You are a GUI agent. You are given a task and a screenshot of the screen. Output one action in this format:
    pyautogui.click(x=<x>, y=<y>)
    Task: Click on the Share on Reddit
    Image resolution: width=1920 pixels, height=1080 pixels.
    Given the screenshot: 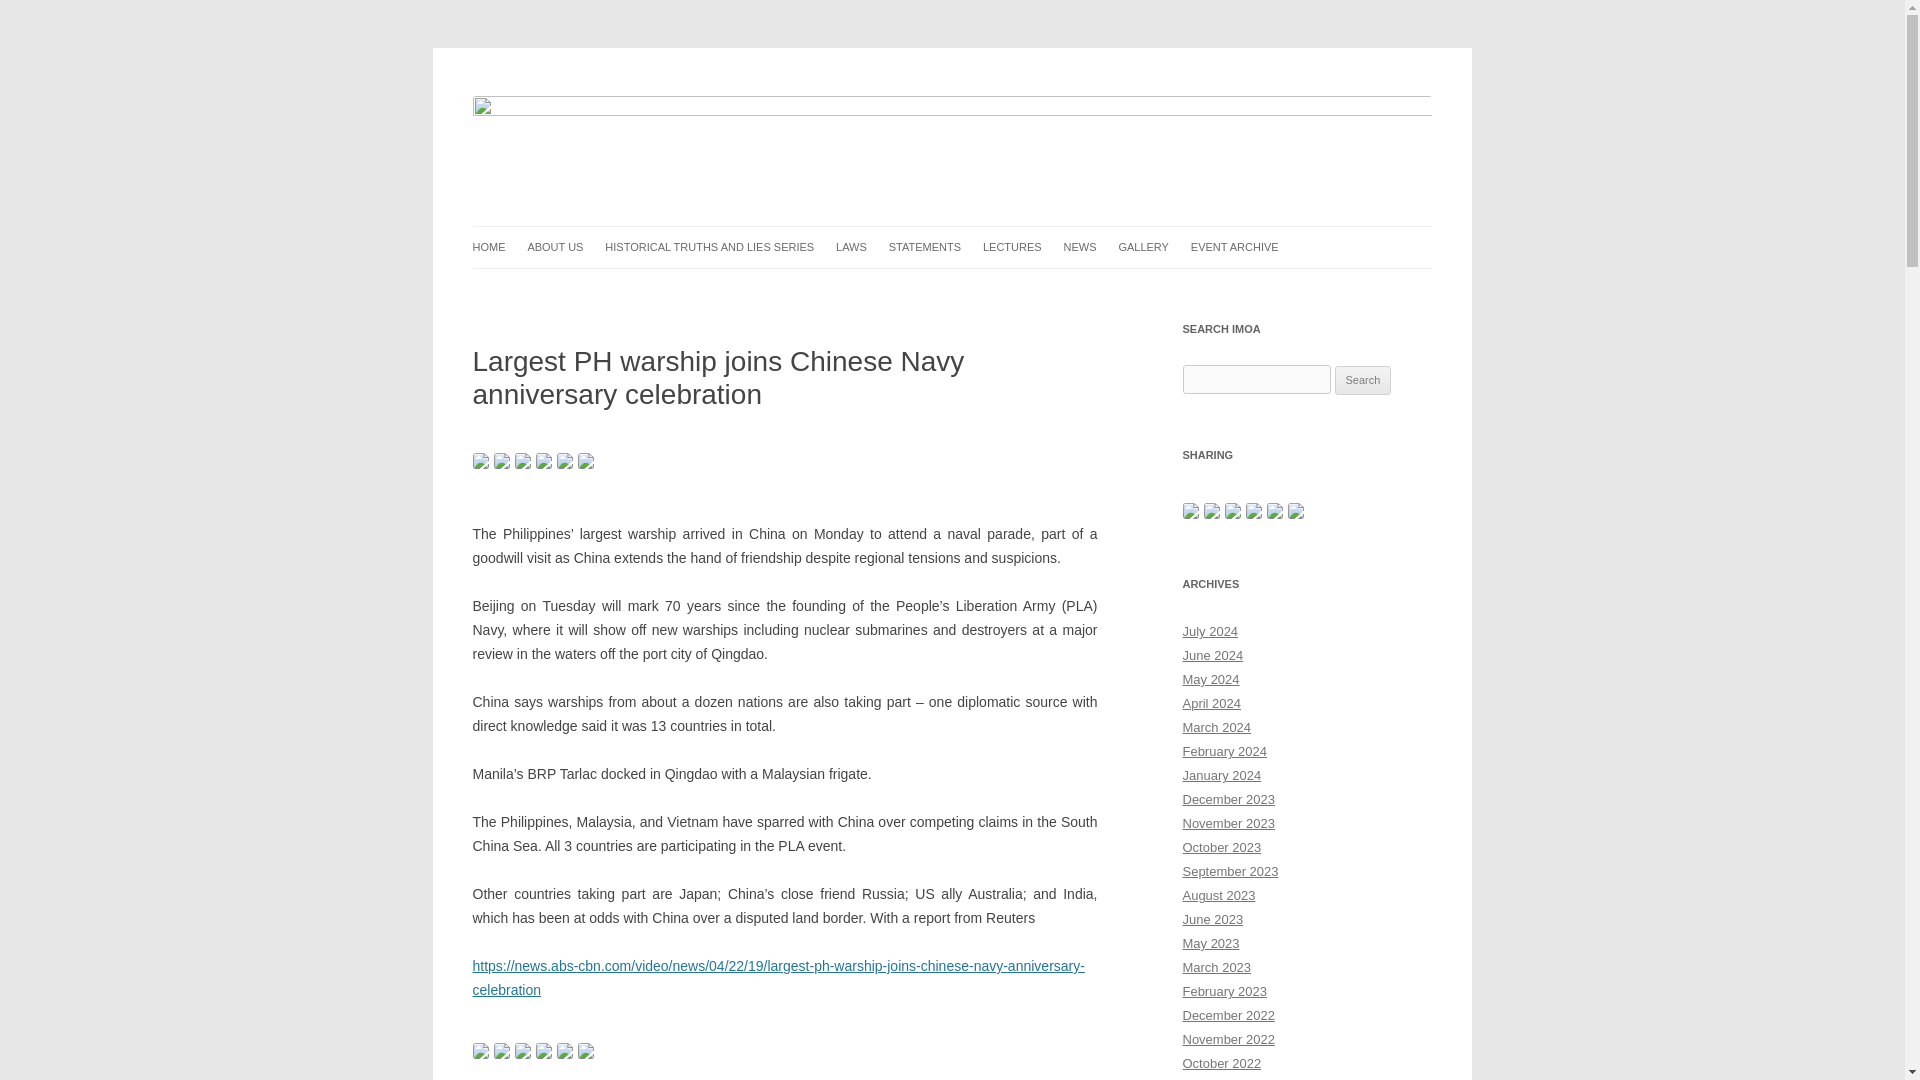 What is the action you would take?
    pyautogui.click(x=522, y=460)
    